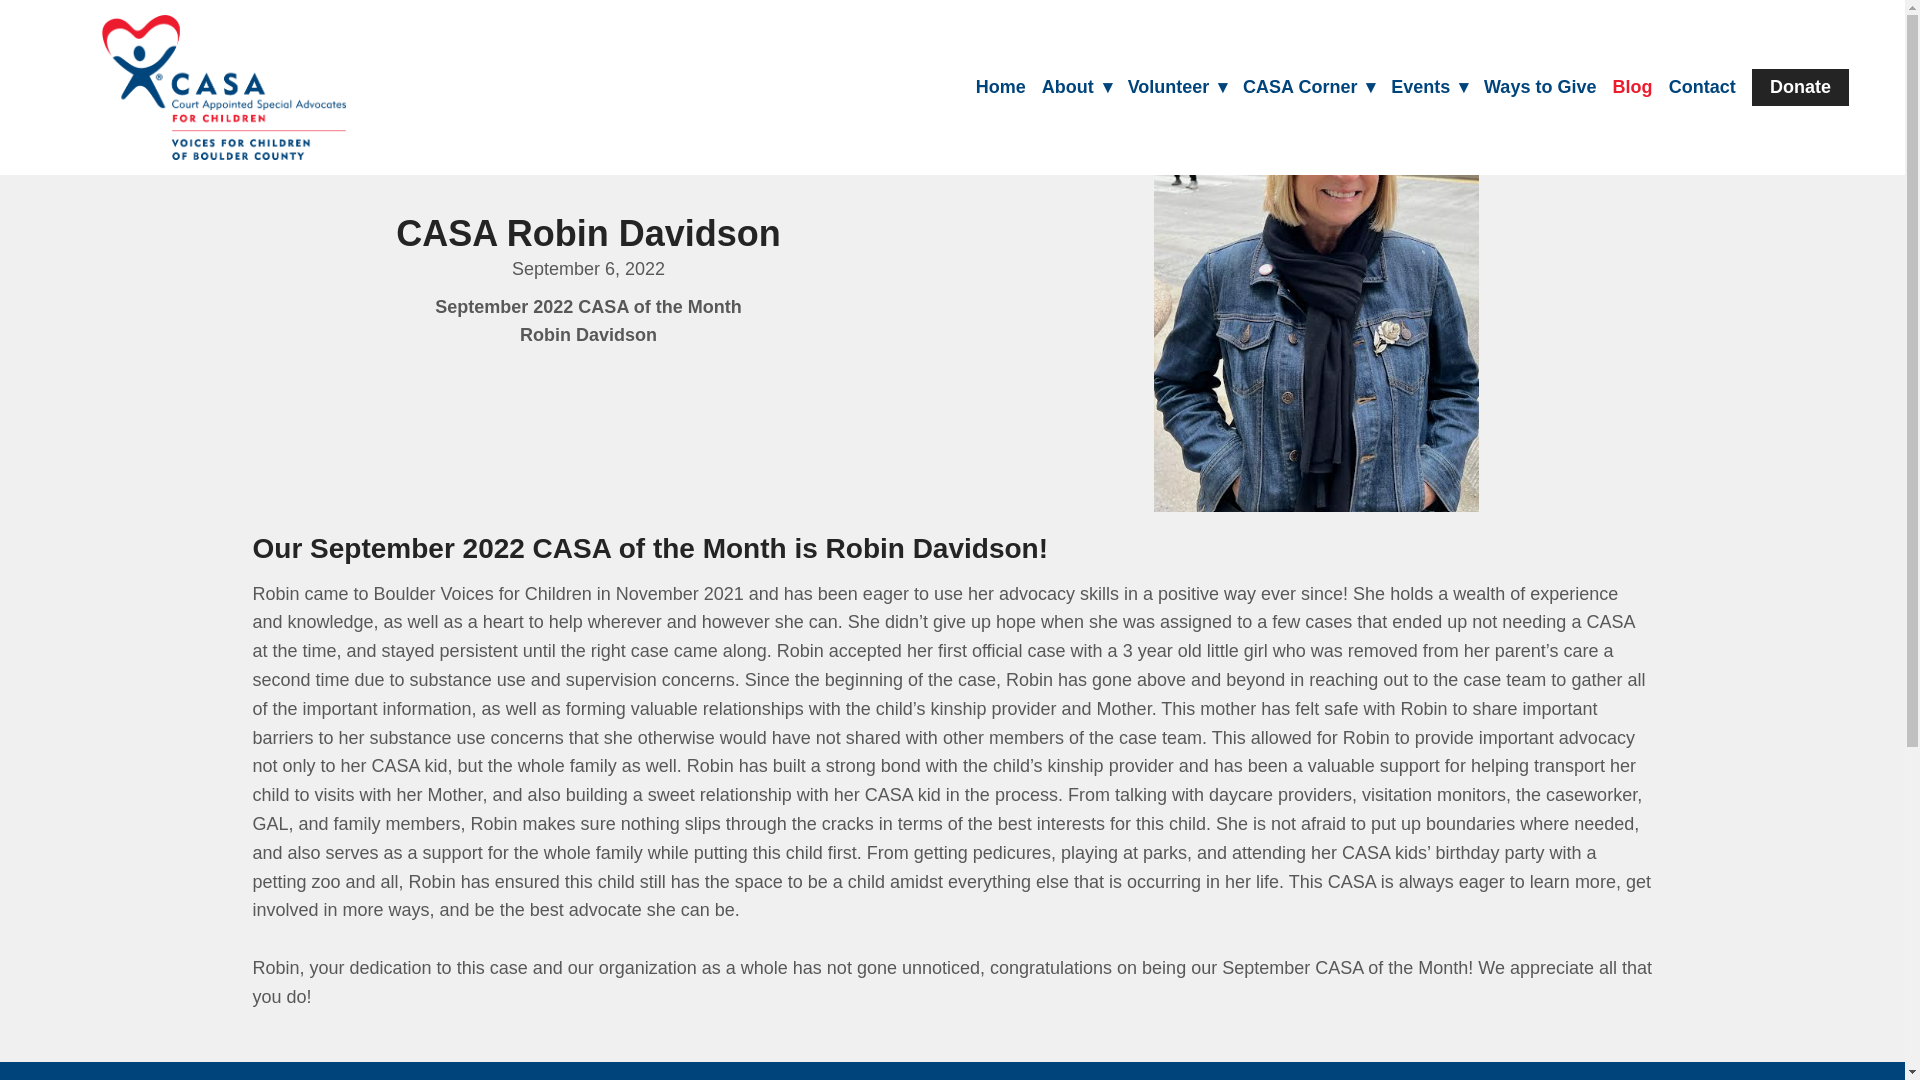 This screenshot has height=1080, width=1920. What do you see at coordinates (1800, 88) in the screenshot?
I see `Donate` at bounding box center [1800, 88].